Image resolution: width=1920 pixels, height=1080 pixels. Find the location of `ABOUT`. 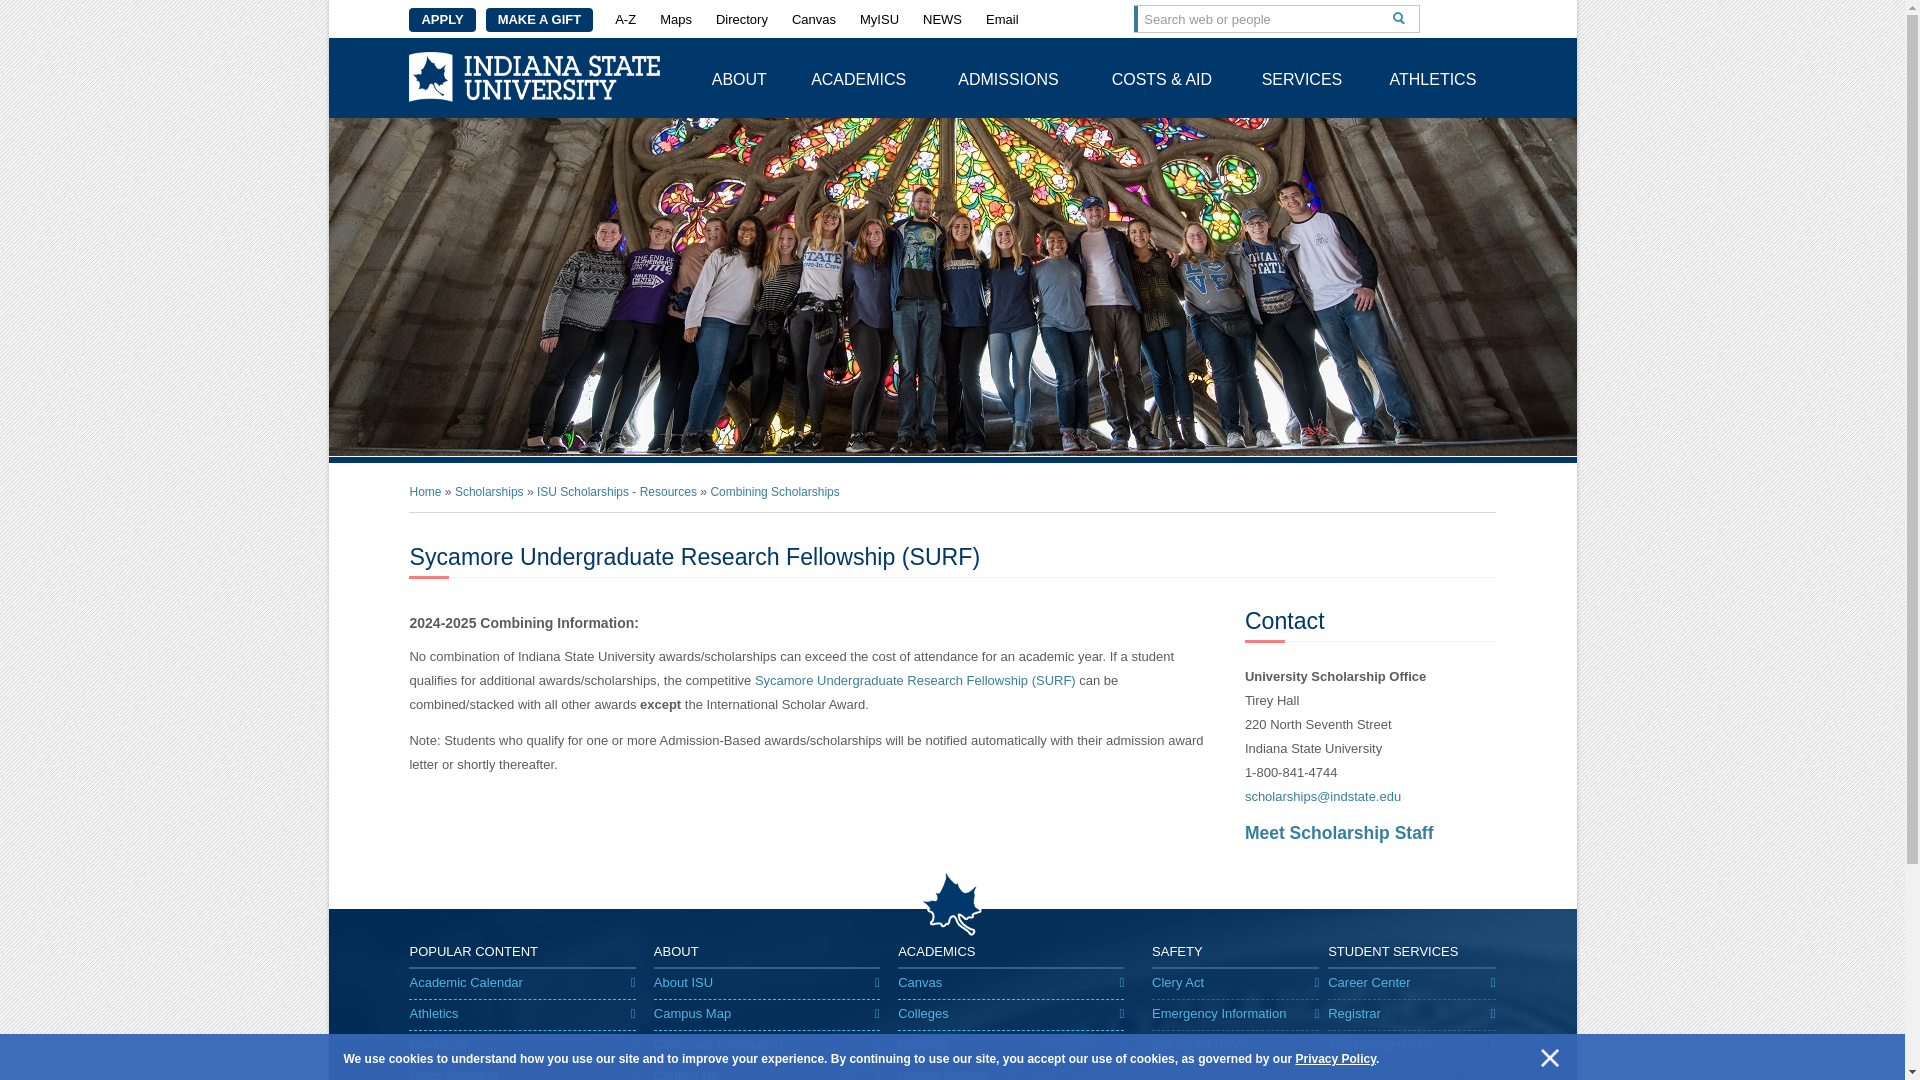

ABOUT is located at coordinates (739, 77).